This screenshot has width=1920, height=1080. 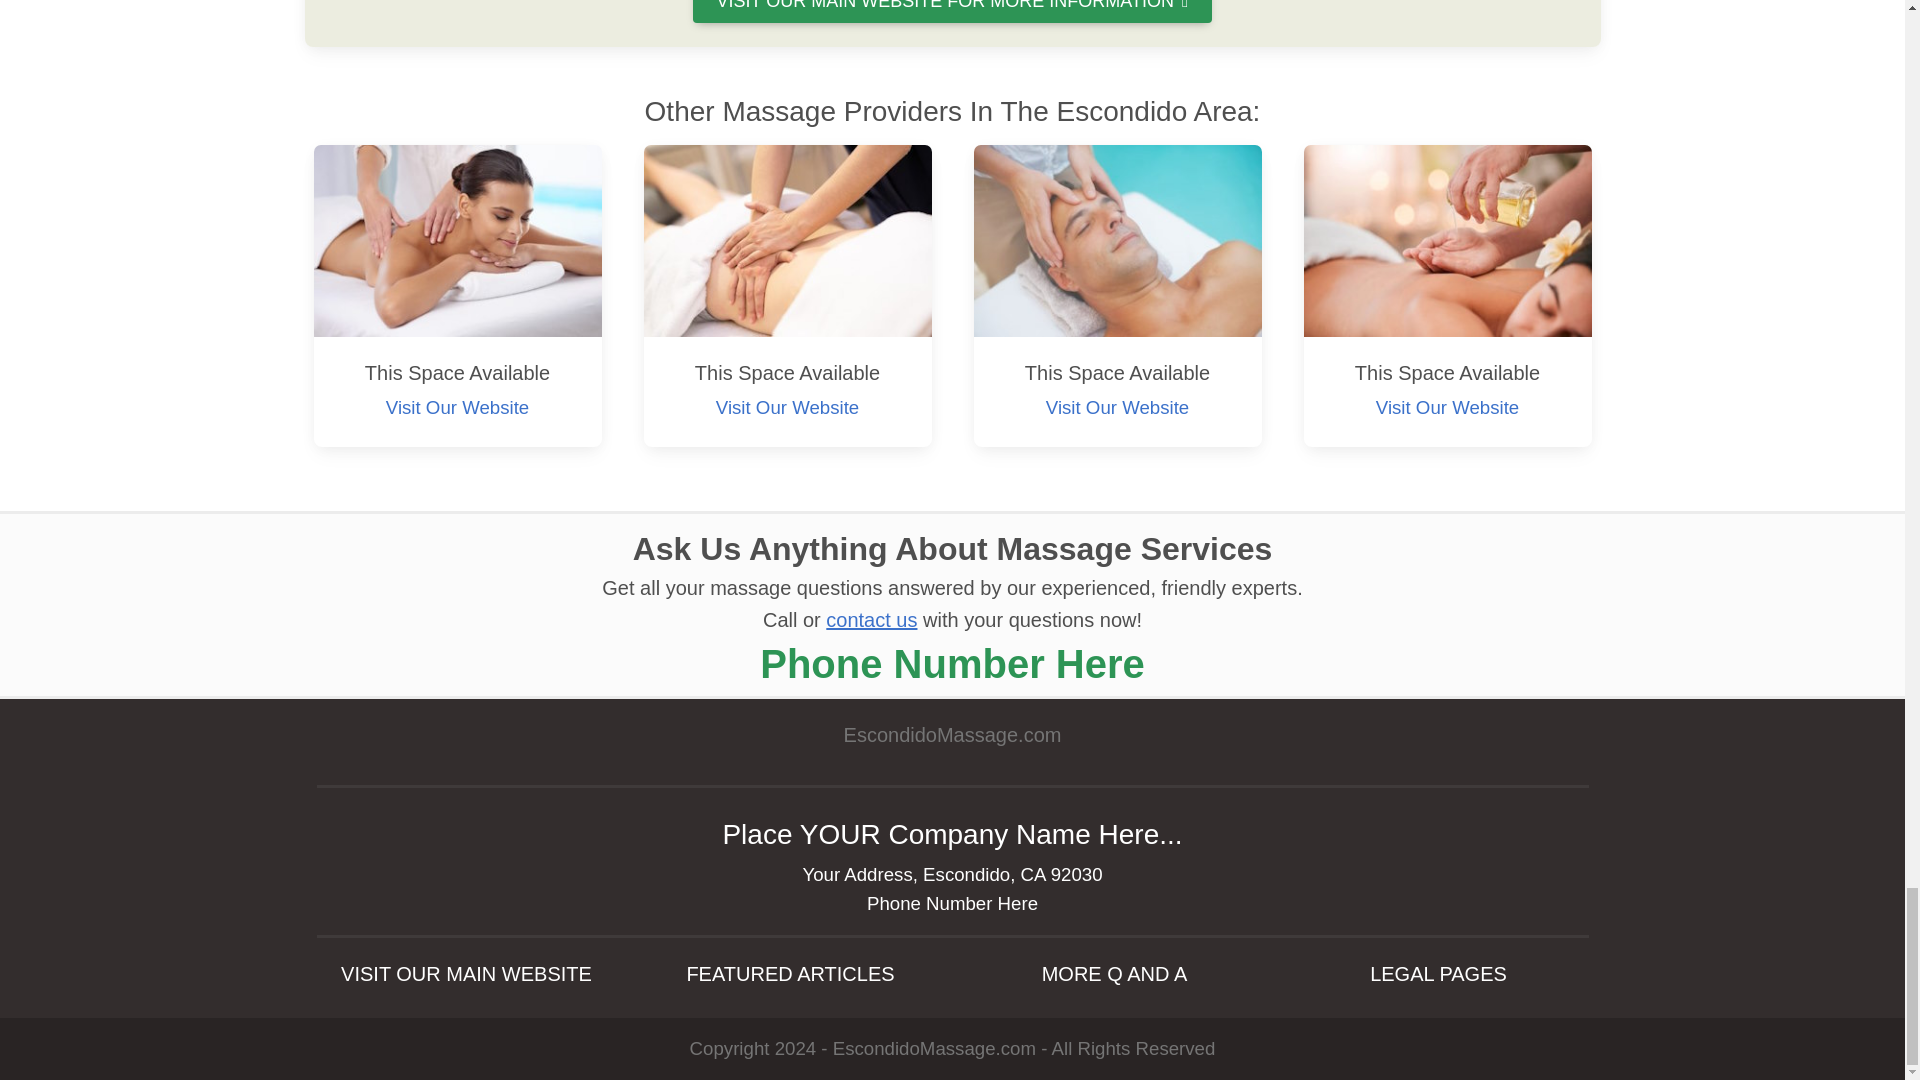 What do you see at coordinates (953, 11) in the screenshot?
I see `VISIT OUR MAIN WEBSITE FOR MORE INFORMATION` at bounding box center [953, 11].